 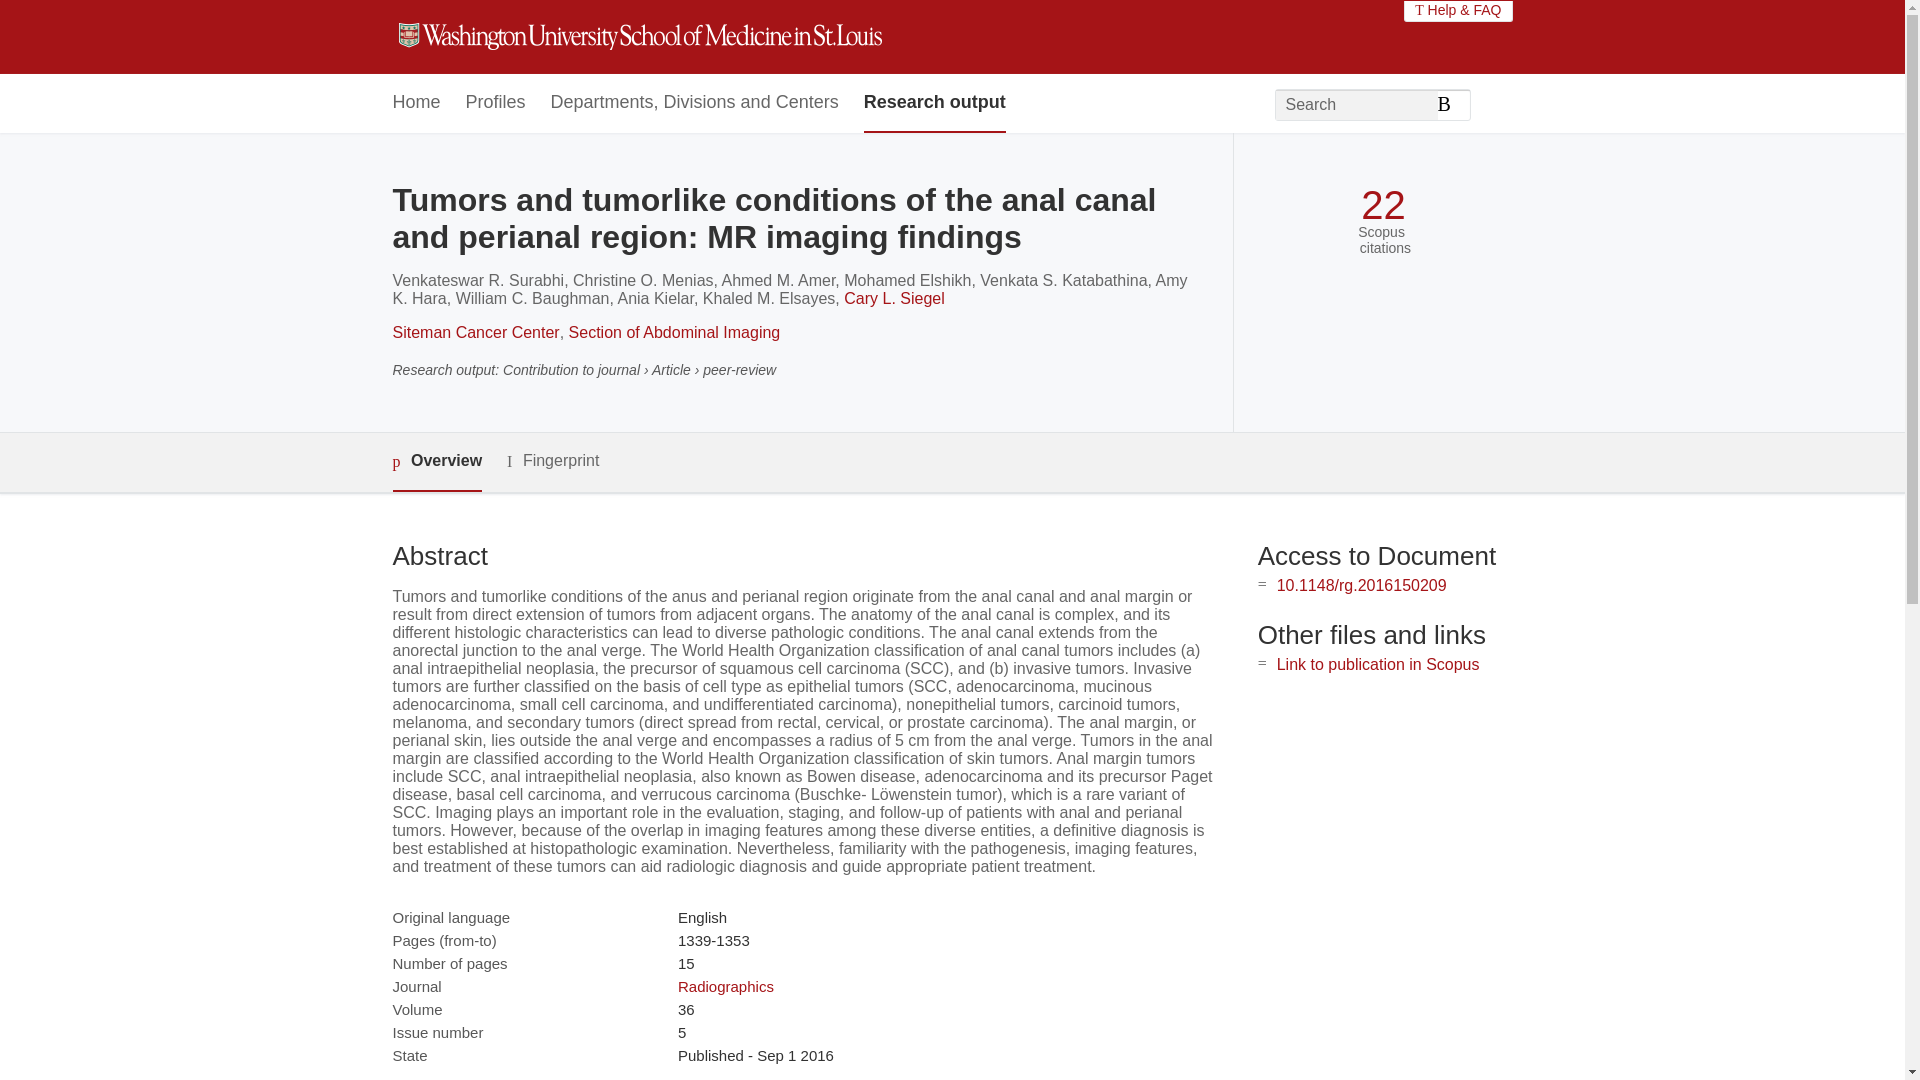 What do you see at coordinates (1378, 664) in the screenshot?
I see `Link to publication in Scopus` at bounding box center [1378, 664].